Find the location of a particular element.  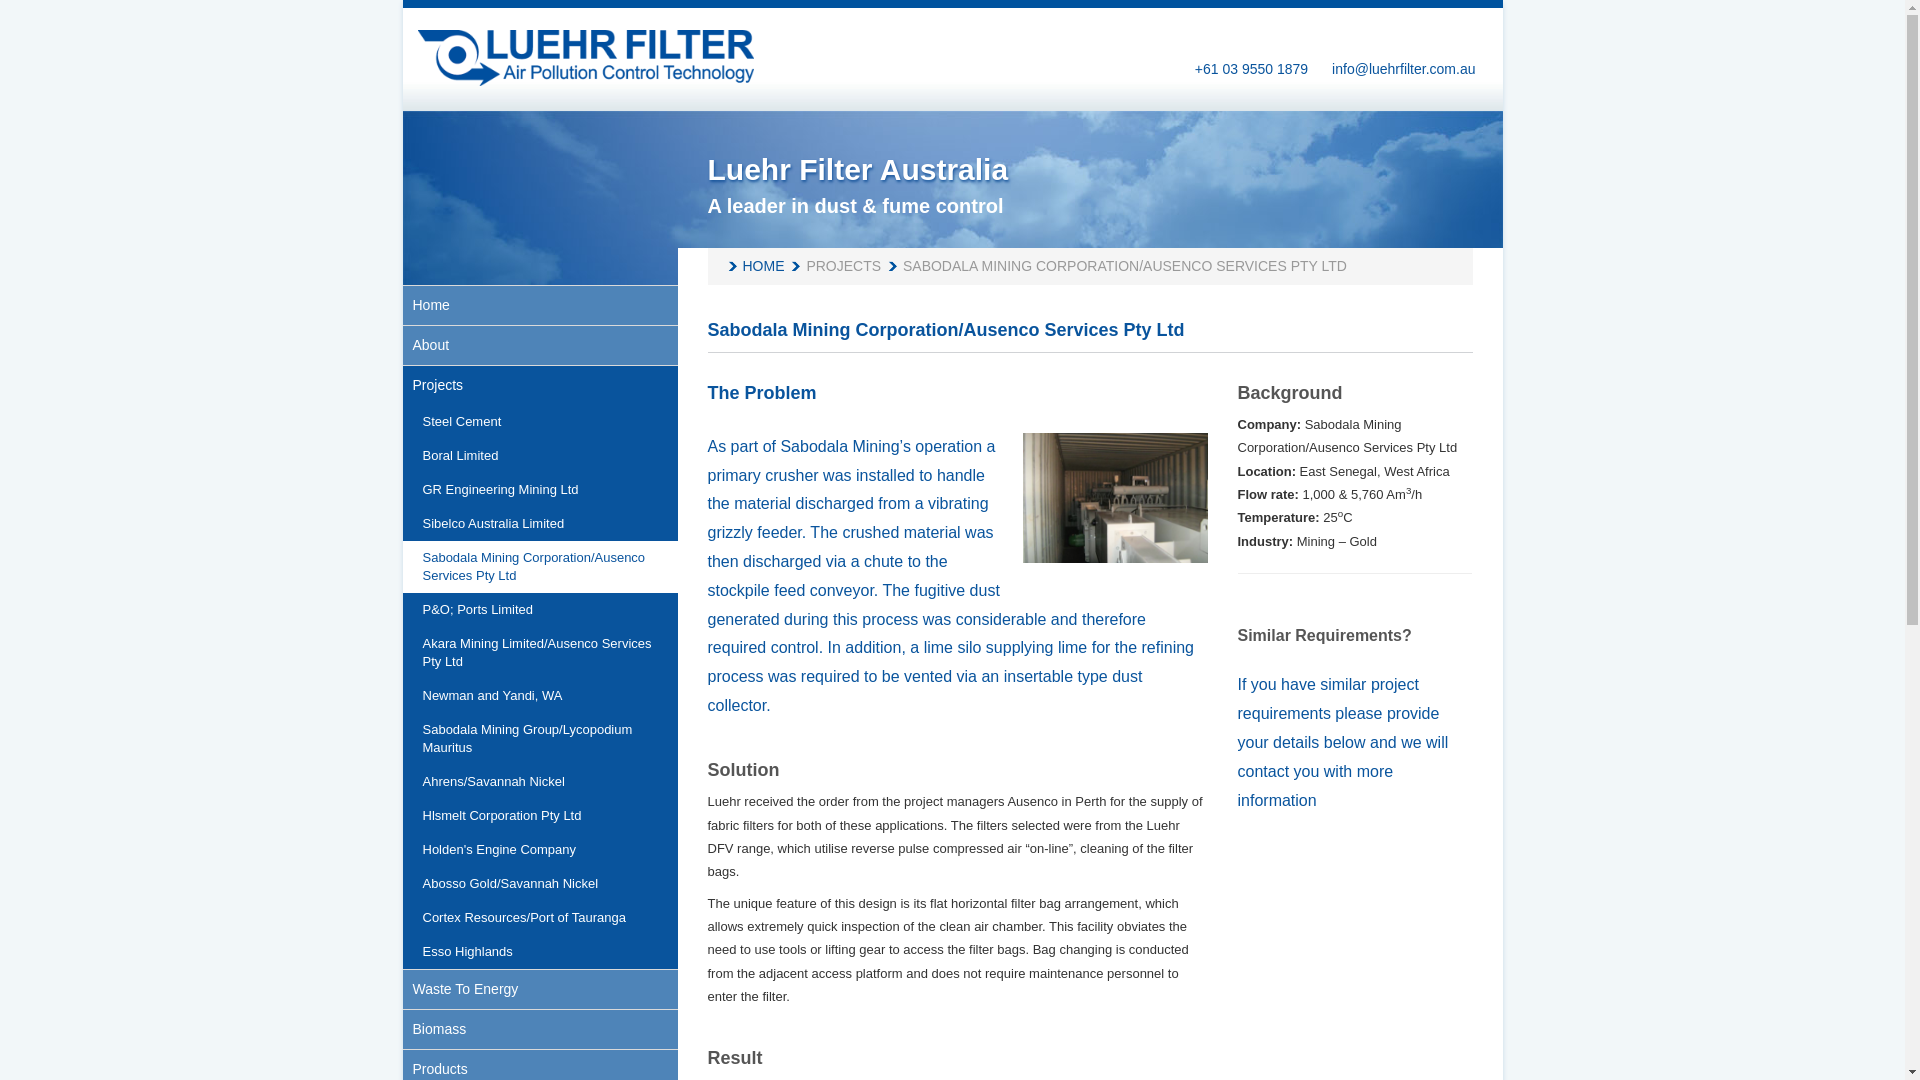

HOME is located at coordinates (753, 266).